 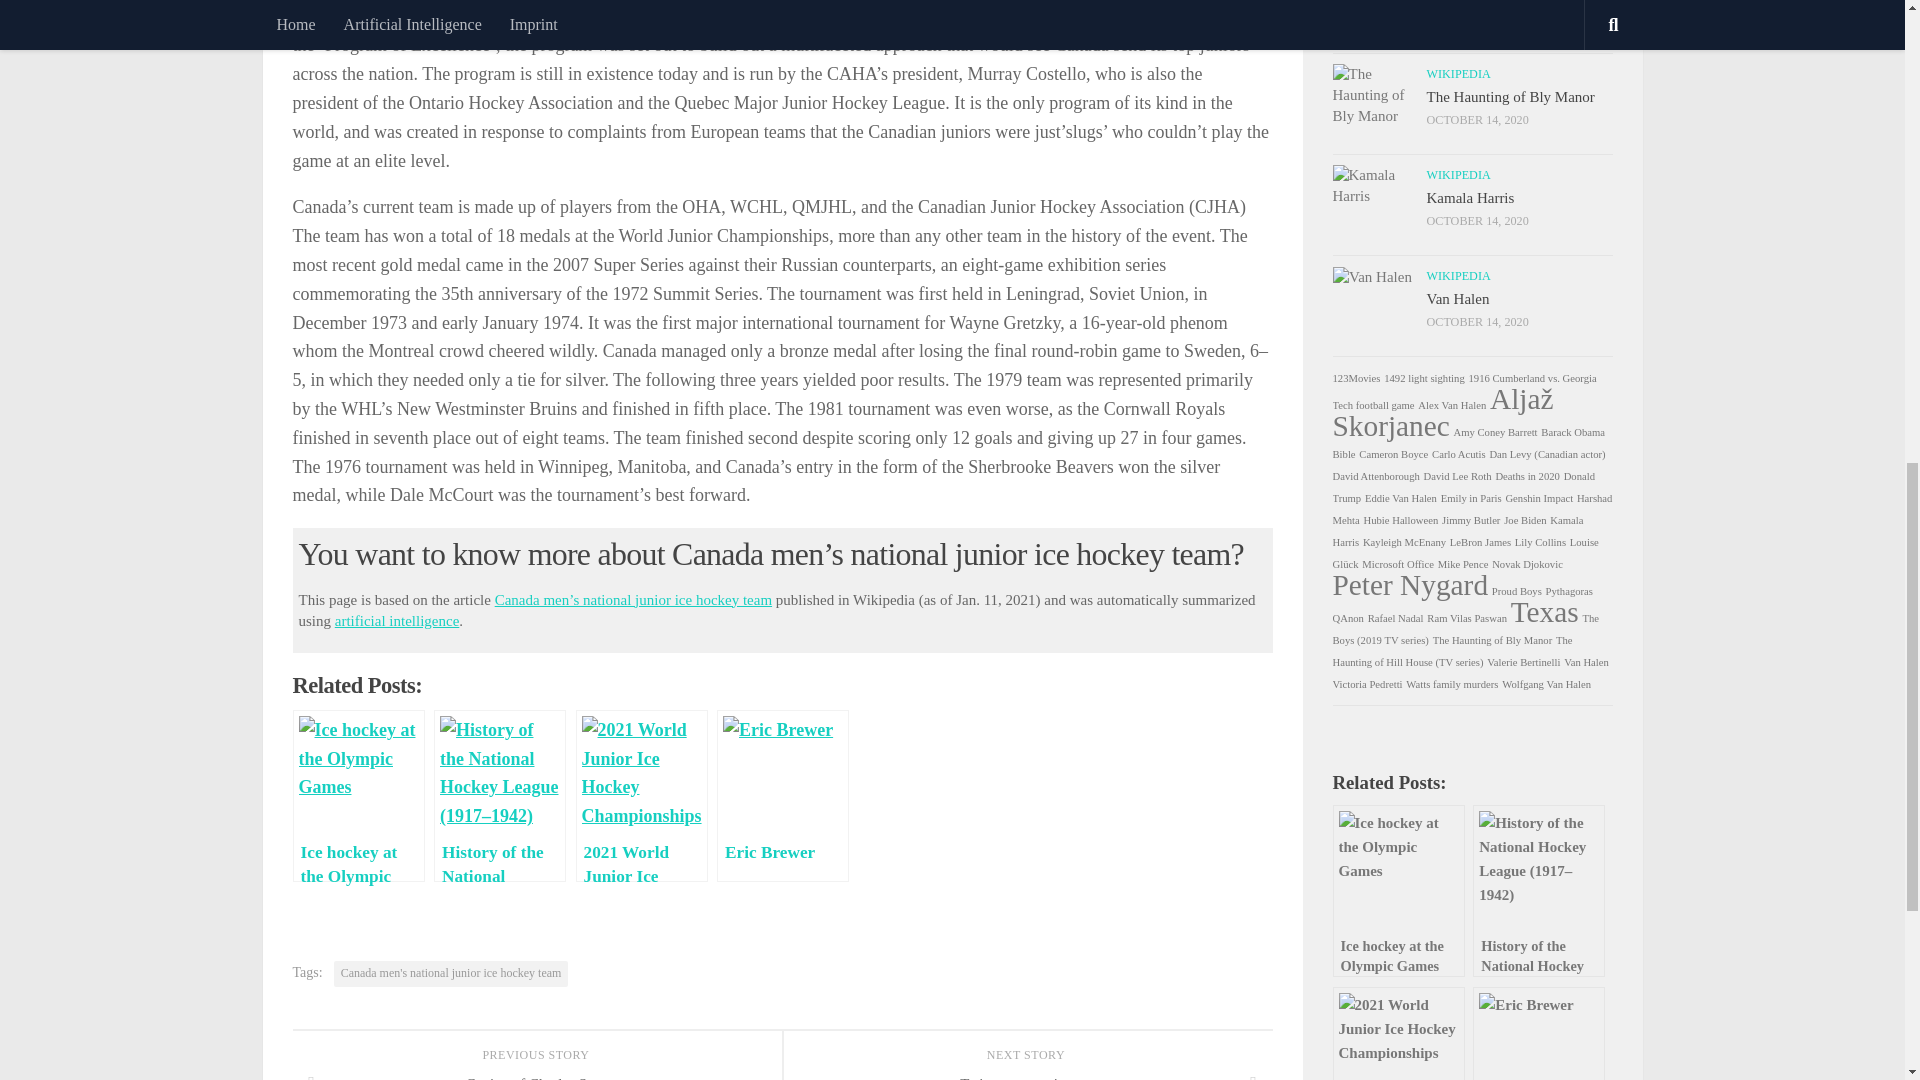 What do you see at coordinates (451, 974) in the screenshot?
I see `Canada men's national junior ice hockey team` at bounding box center [451, 974].